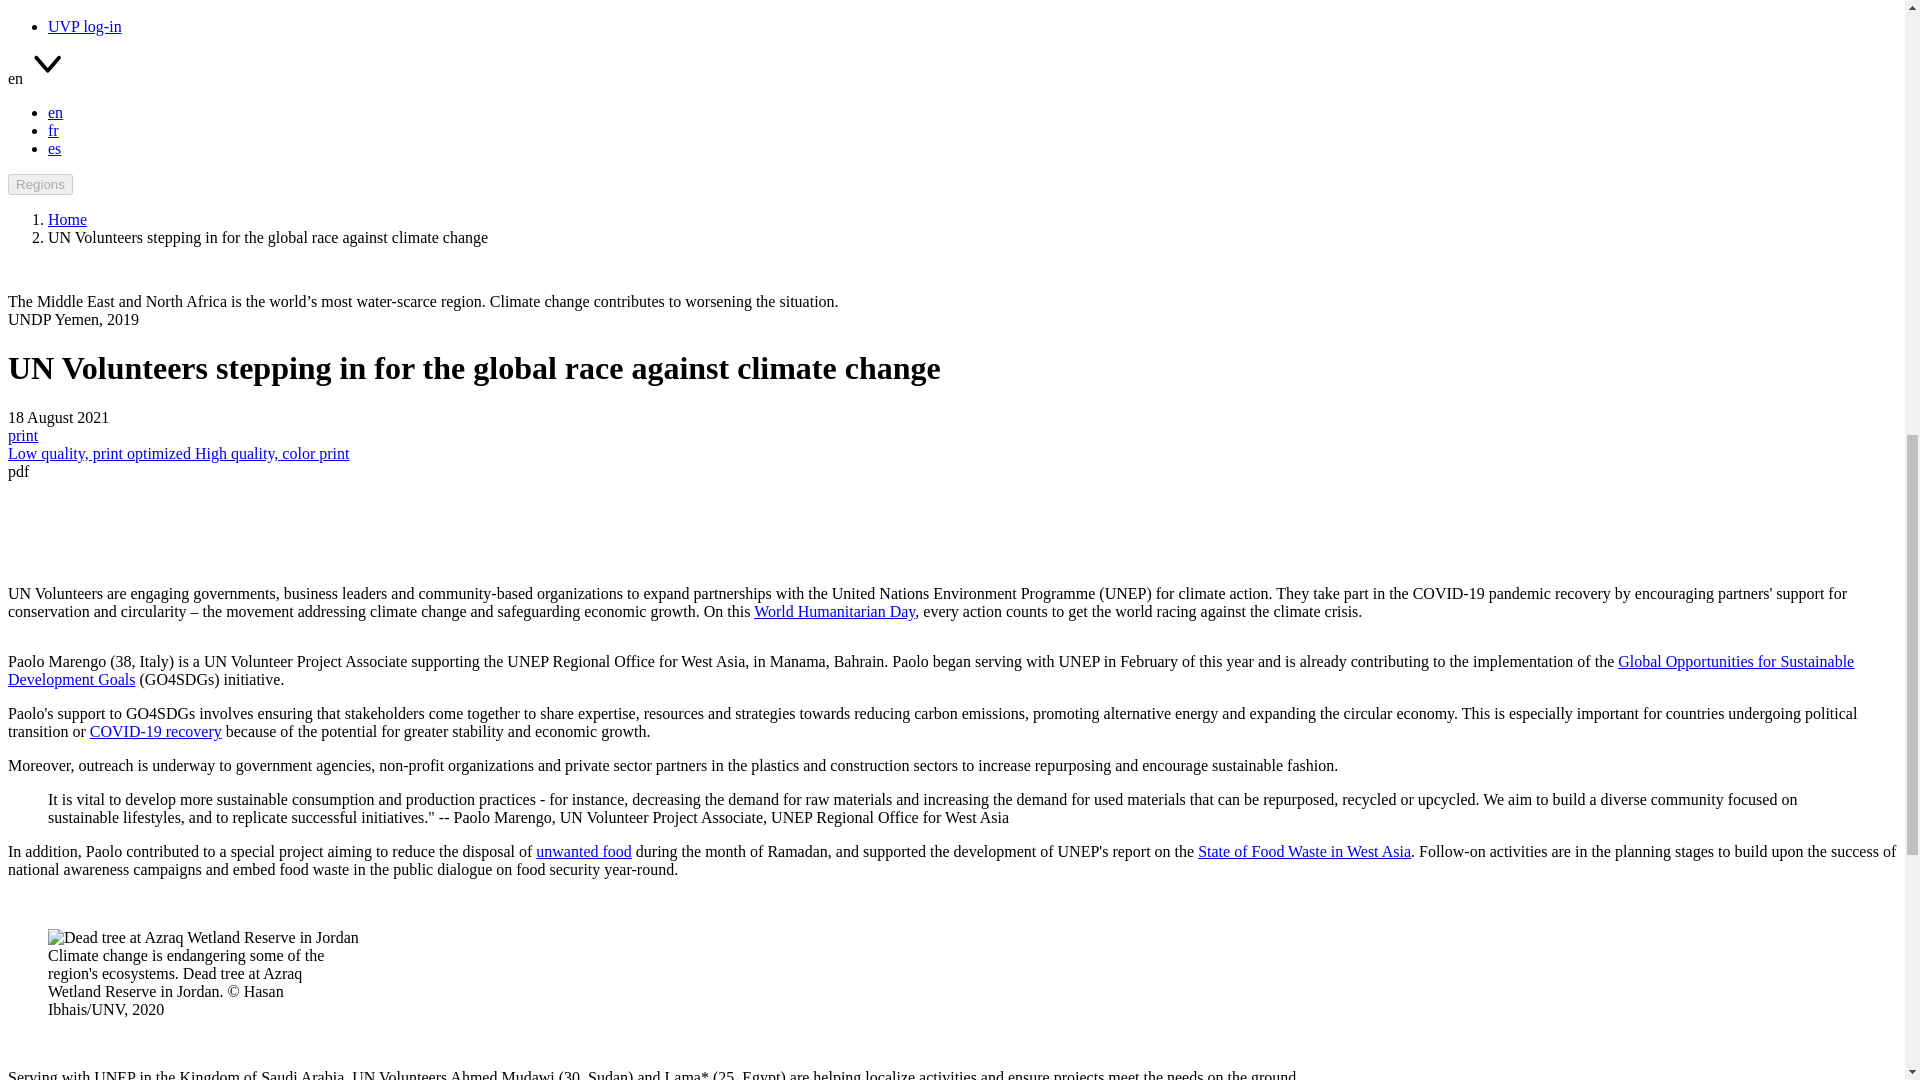 The height and width of the screenshot is (1080, 1920). What do you see at coordinates (46, 68) in the screenshot?
I see `down` at bounding box center [46, 68].